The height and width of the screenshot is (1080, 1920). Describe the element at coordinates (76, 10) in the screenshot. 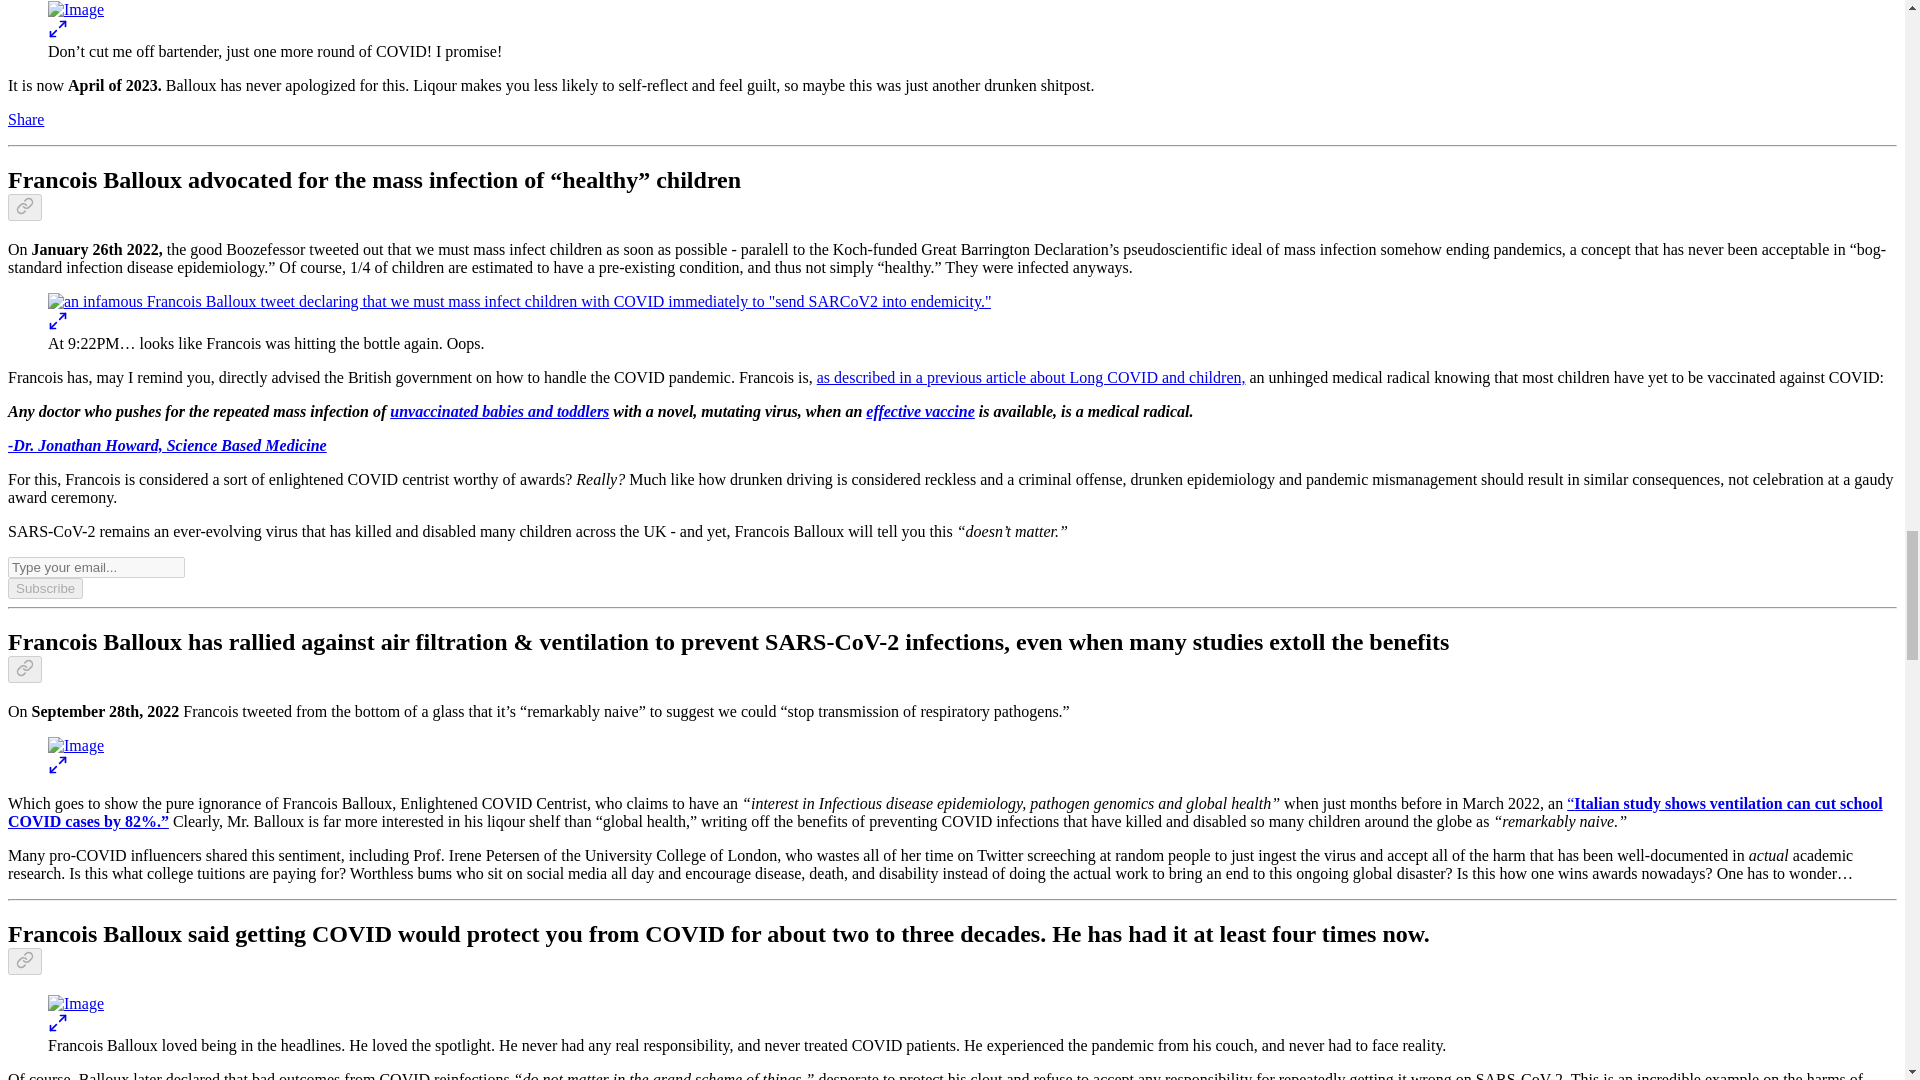

I see `Image` at that location.